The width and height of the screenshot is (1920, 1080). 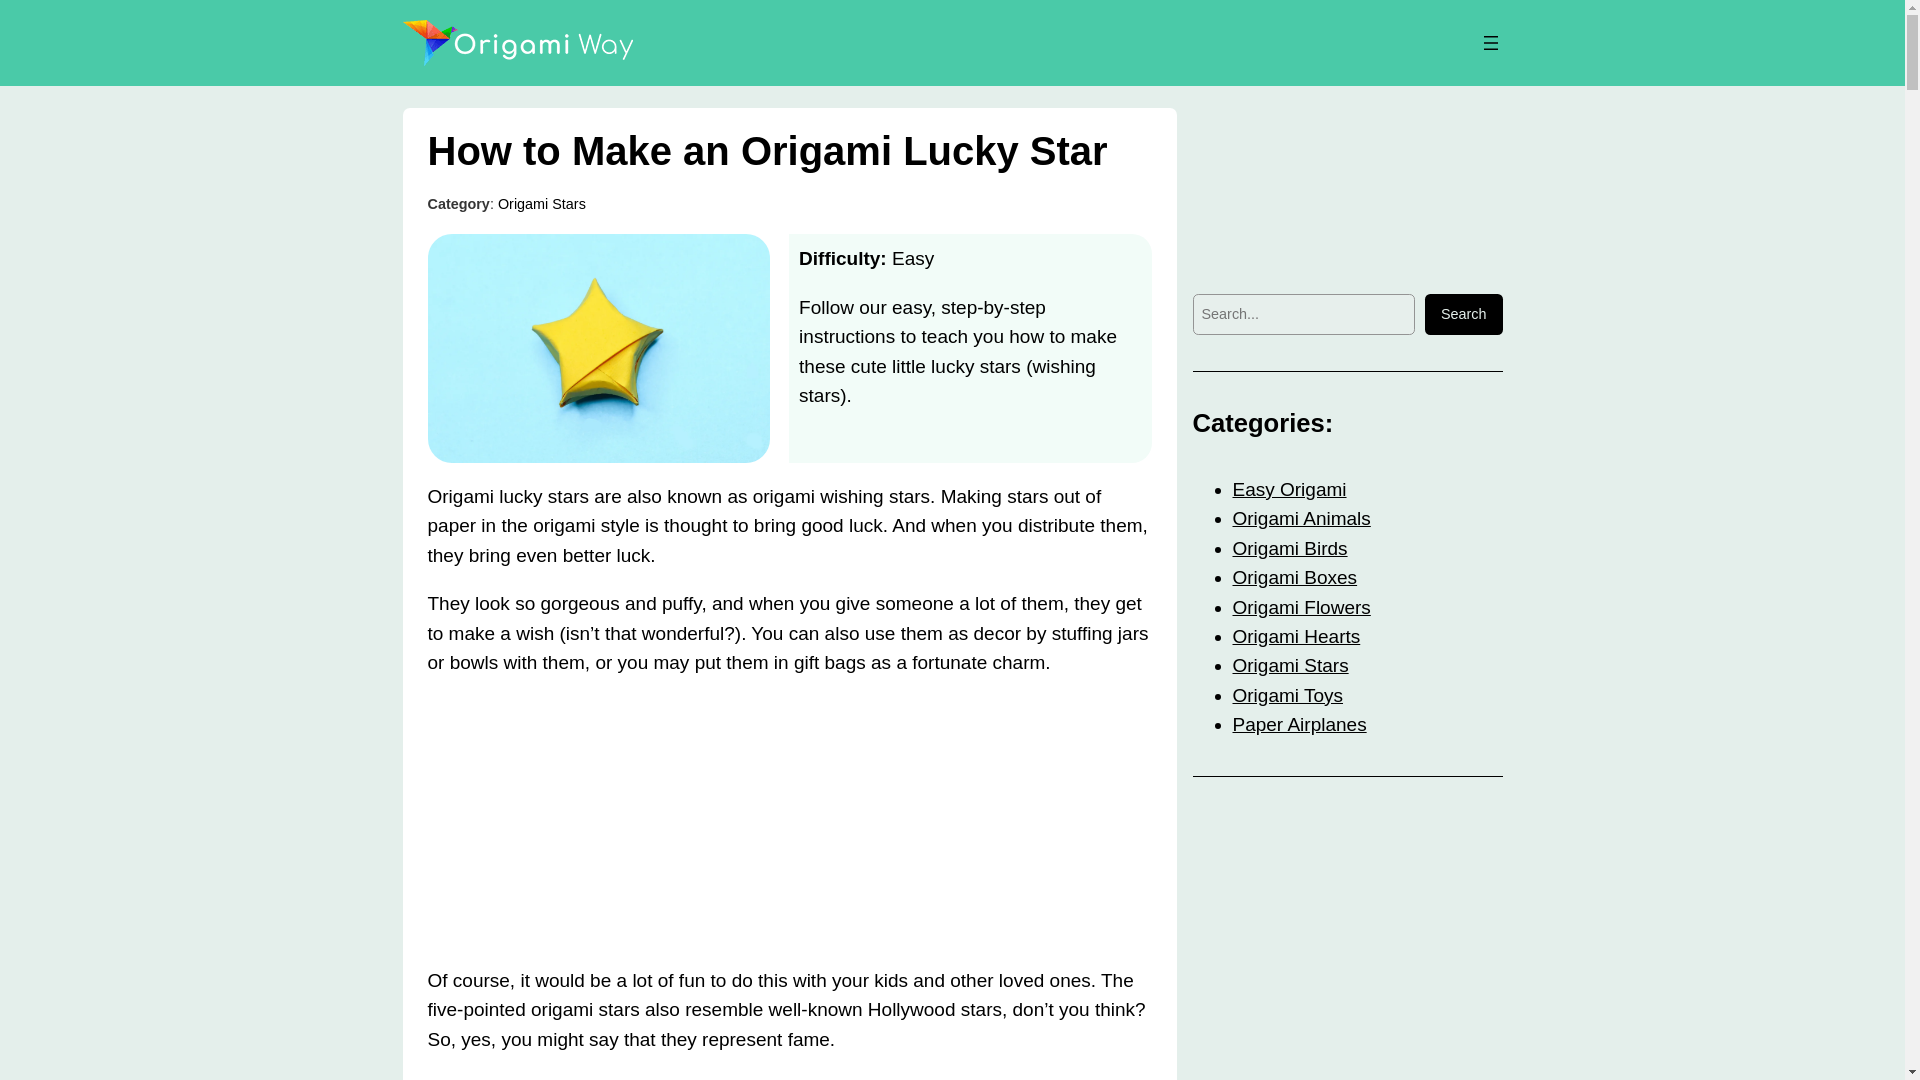 What do you see at coordinates (1298, 724) in the screenshot?
I see `Paper Airplanes` at bounding box center [1298, 724].